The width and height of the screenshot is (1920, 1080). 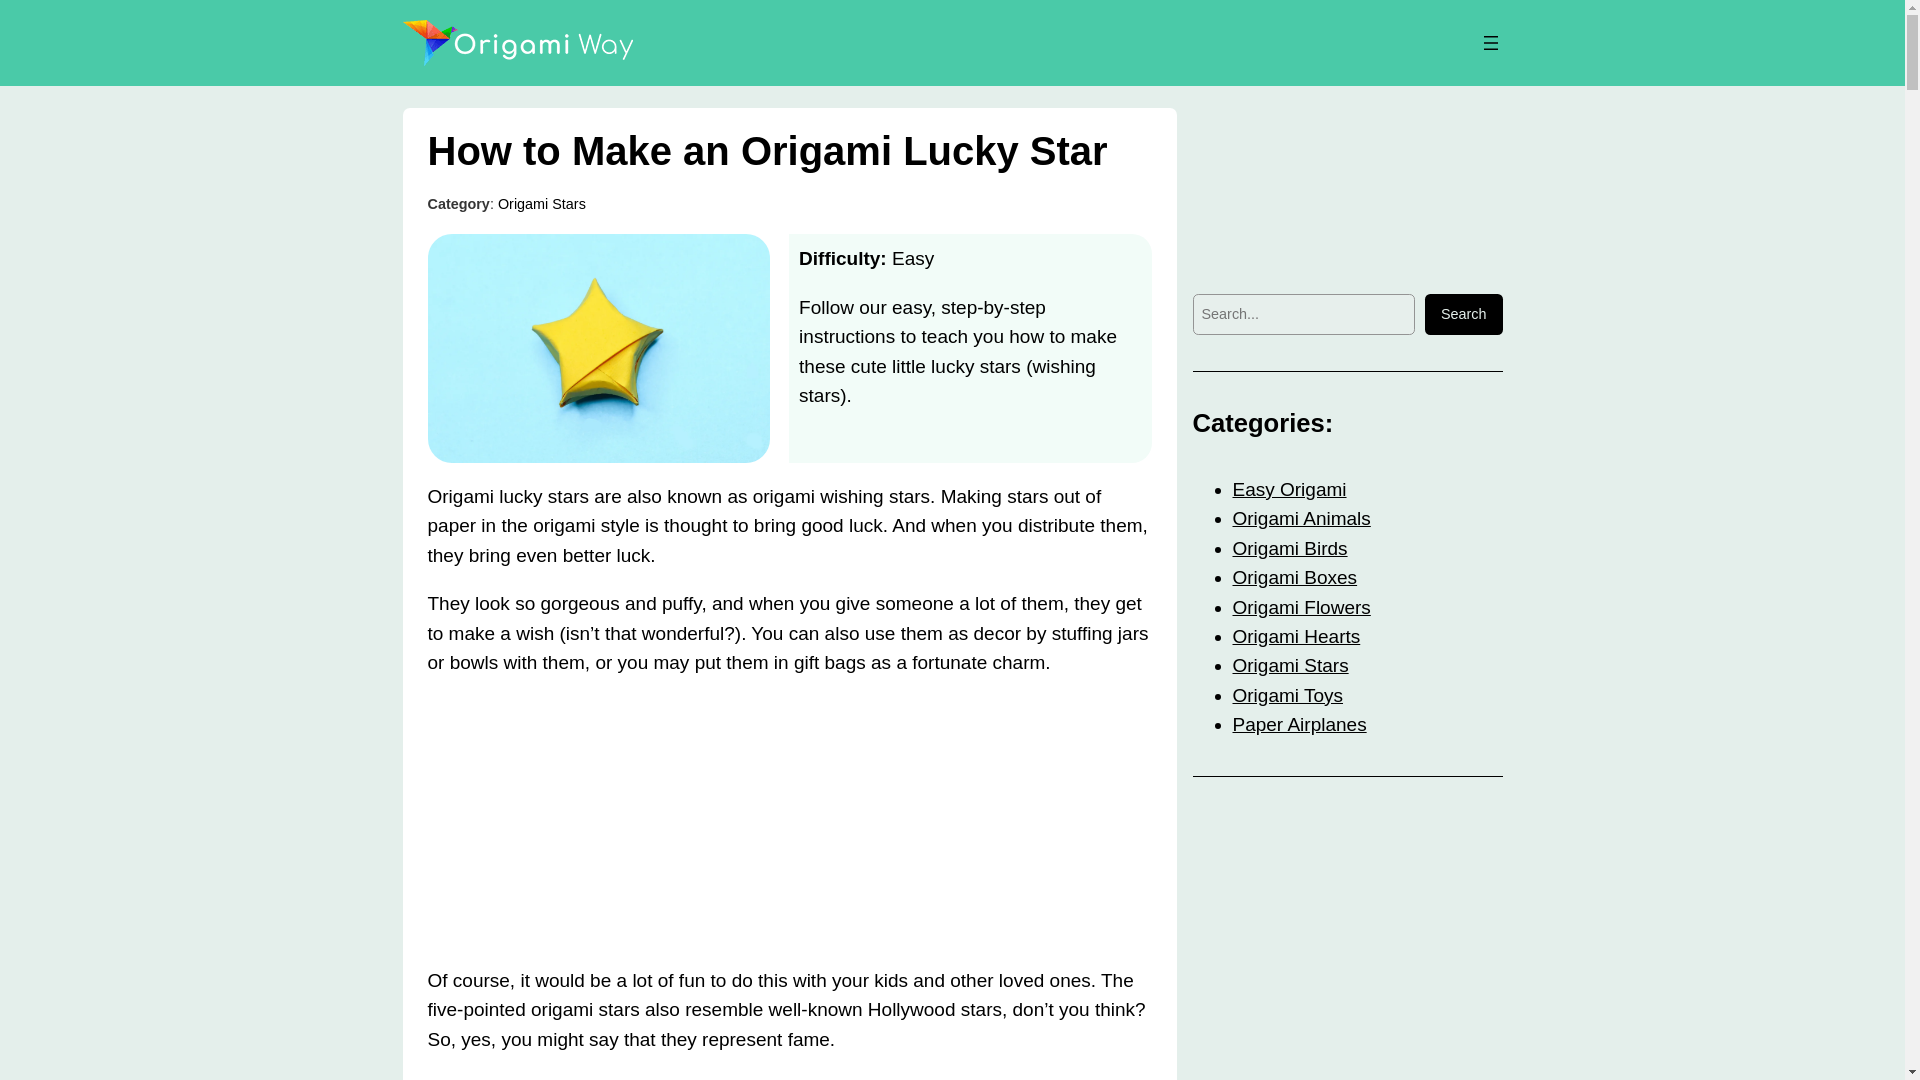 What do you see at coordinates (1298, 724) in the screenshot?
I see `Paper Airplanes` at bounding box center [1298, 724].